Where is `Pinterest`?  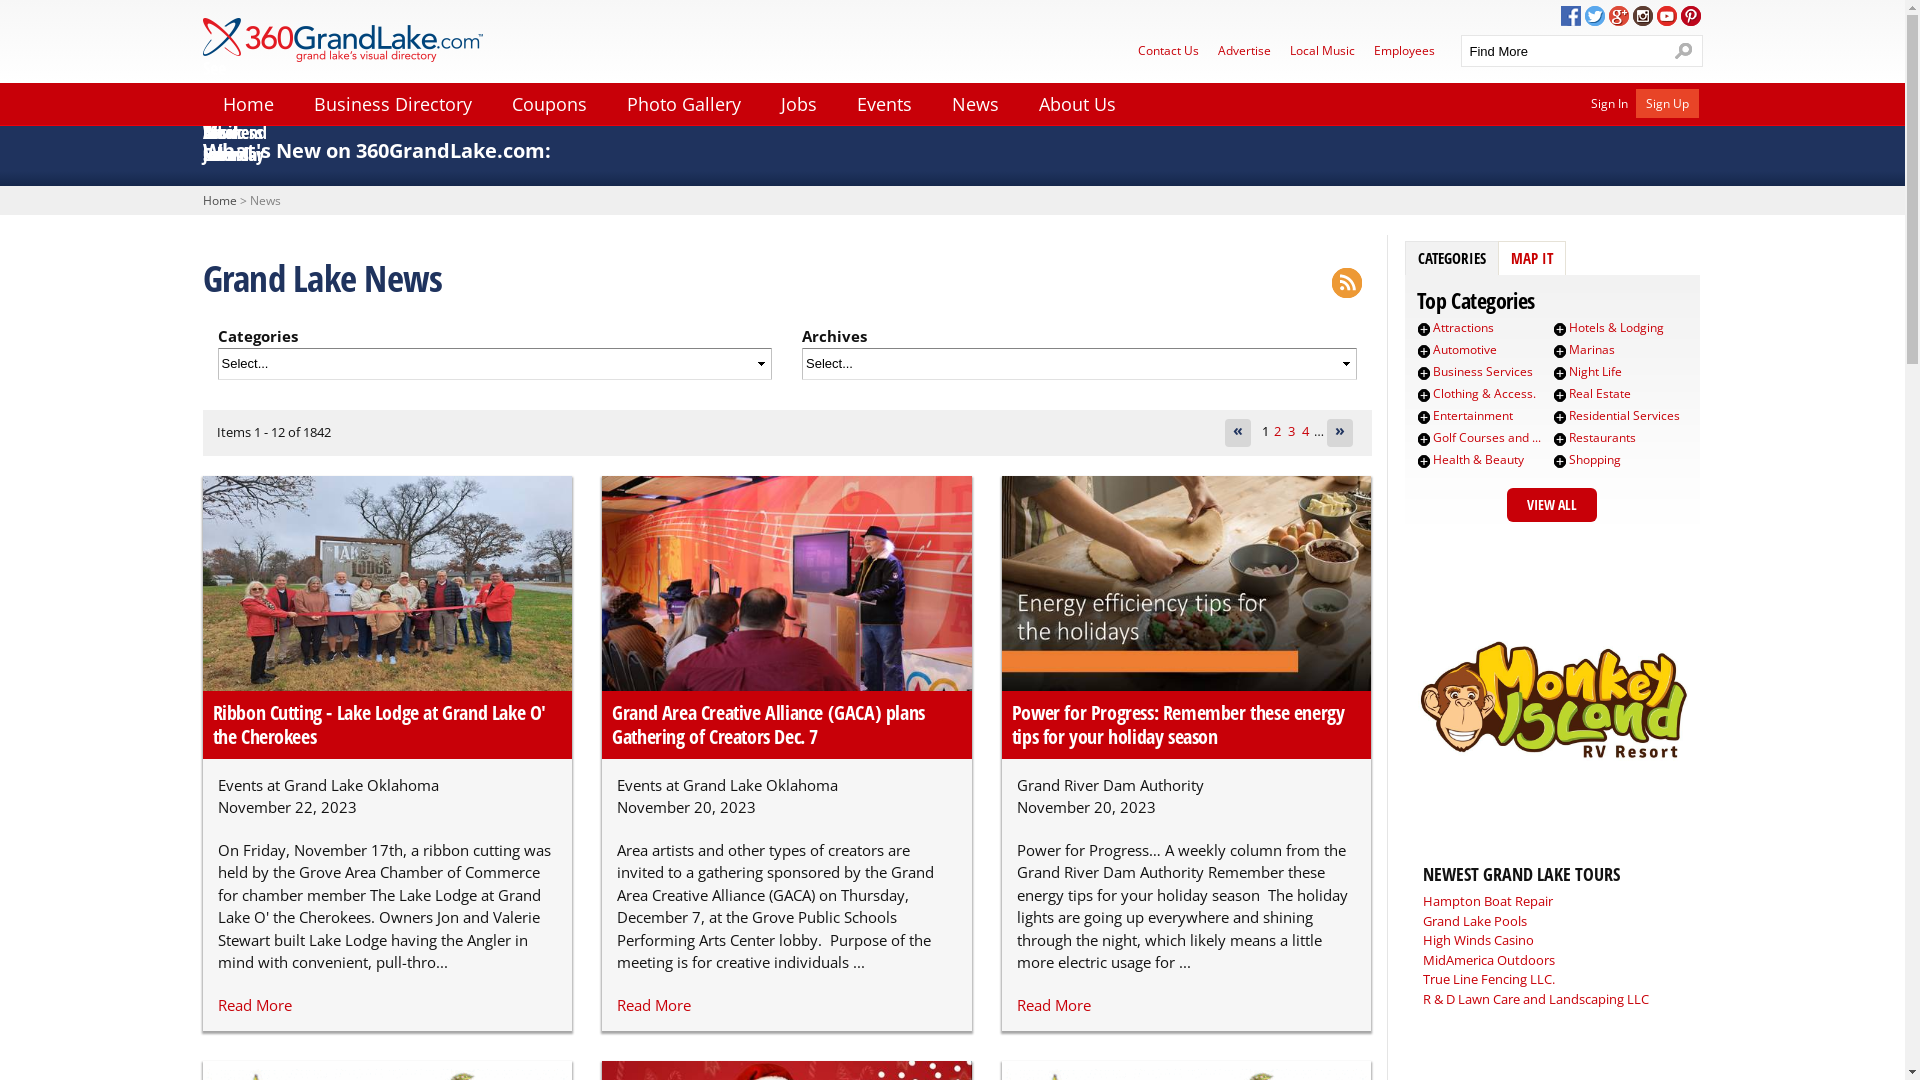 Pinterest is located at coordinates (1690, 16).